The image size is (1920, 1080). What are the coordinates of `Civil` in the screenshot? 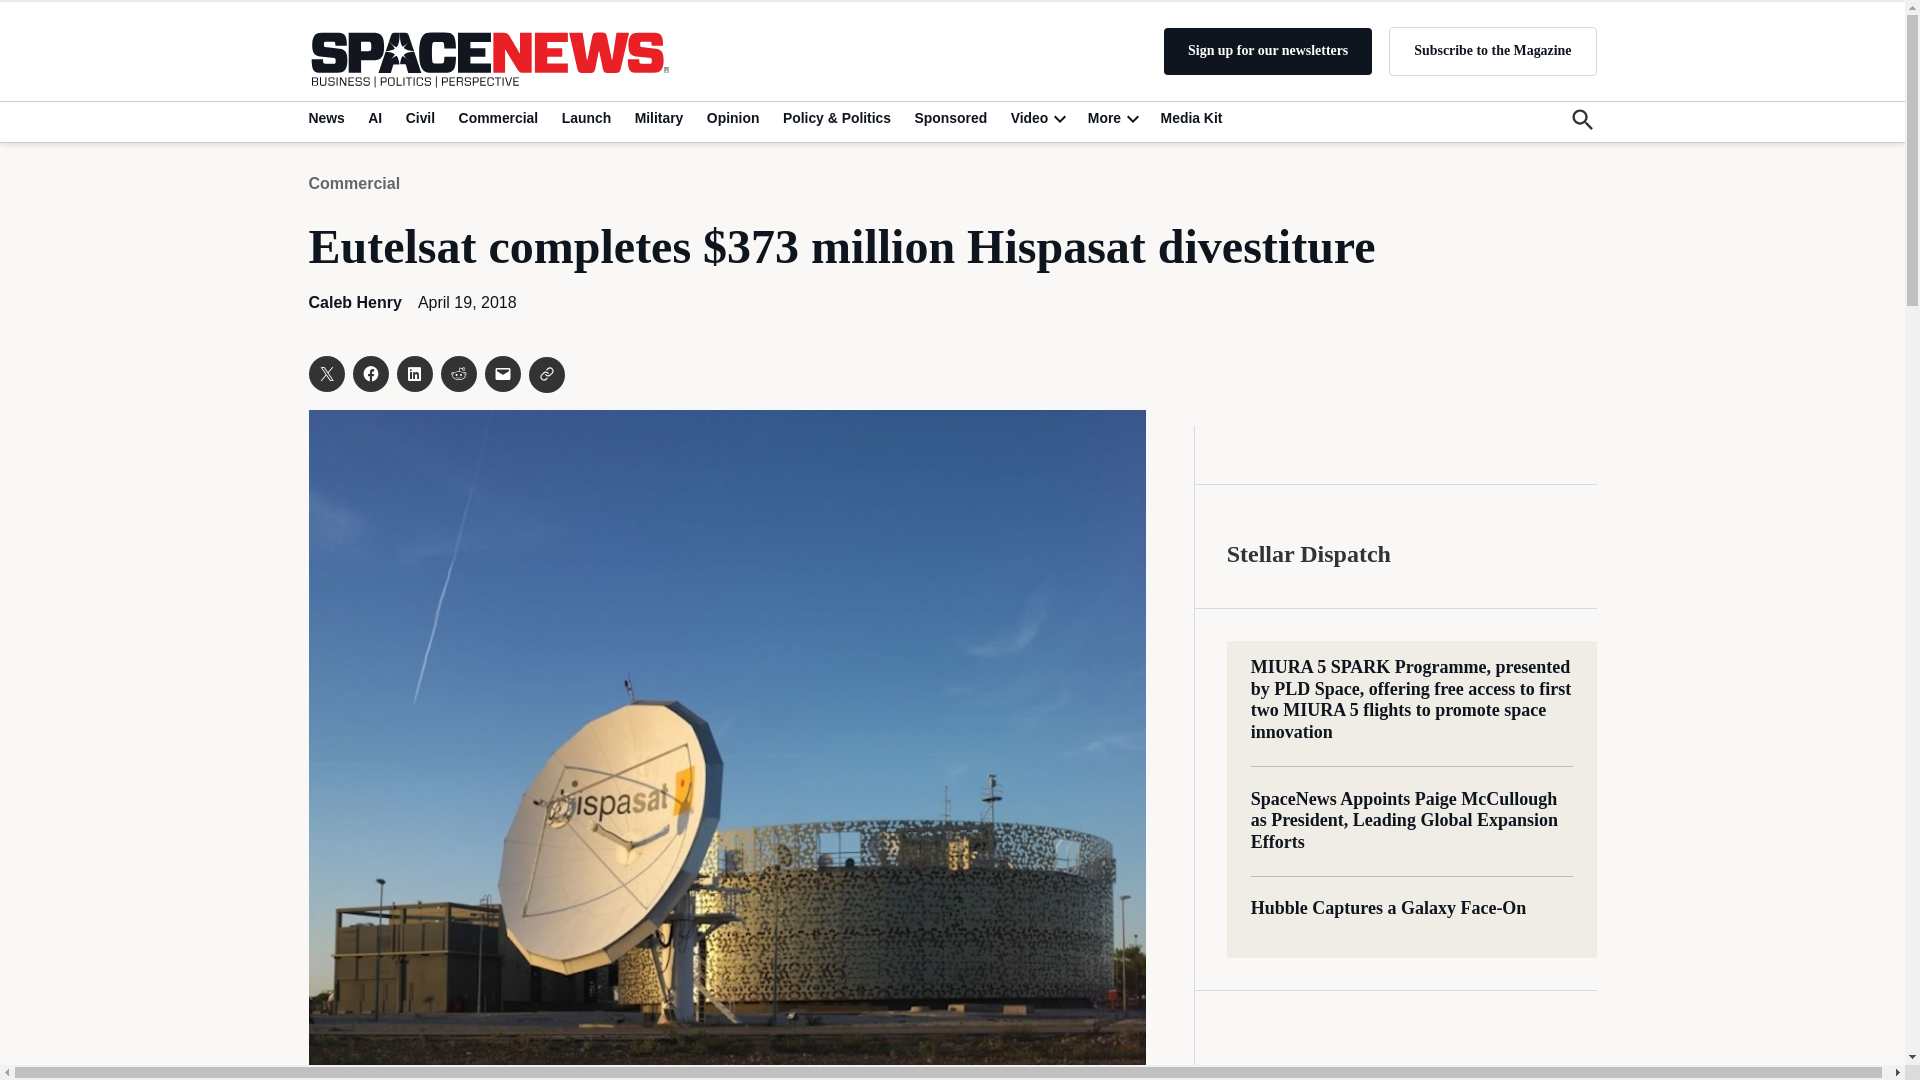 It's located at (420, 117).